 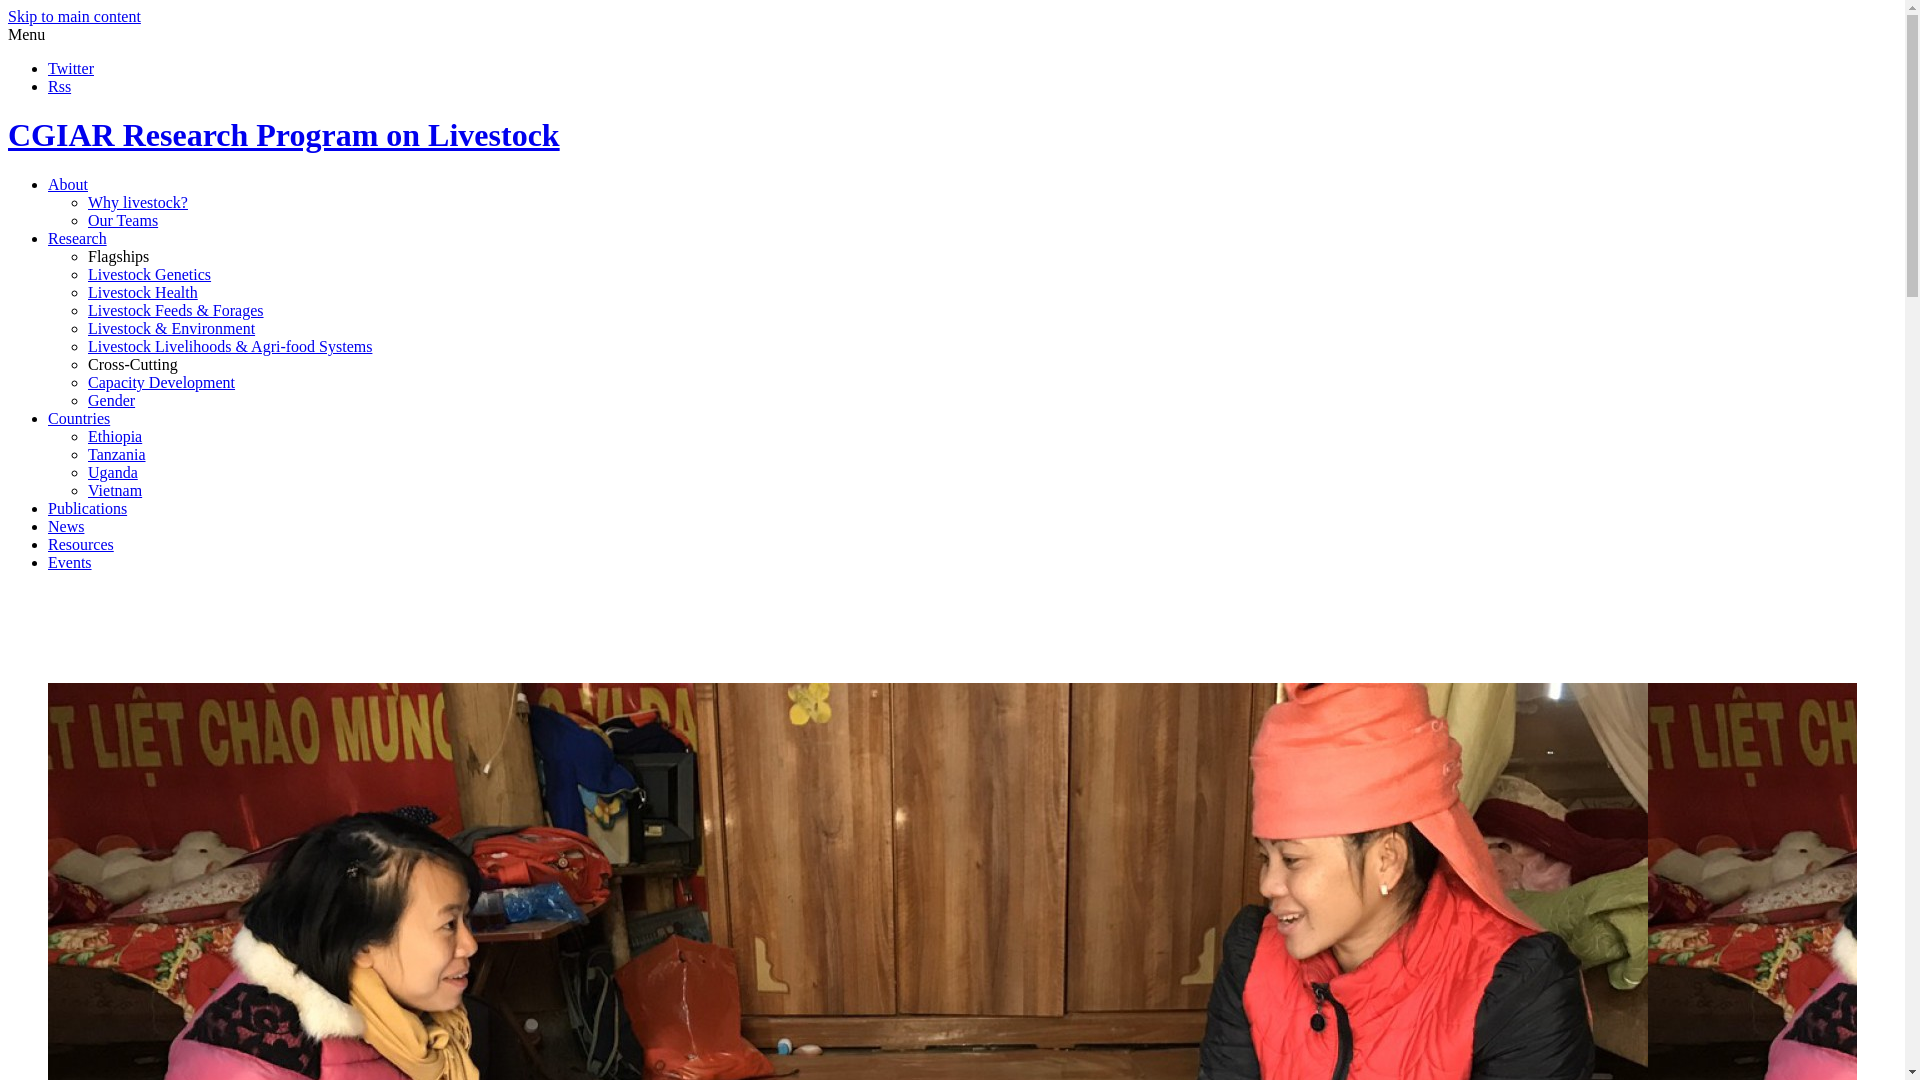 I want to click on Events, so click(x=70, y=562).